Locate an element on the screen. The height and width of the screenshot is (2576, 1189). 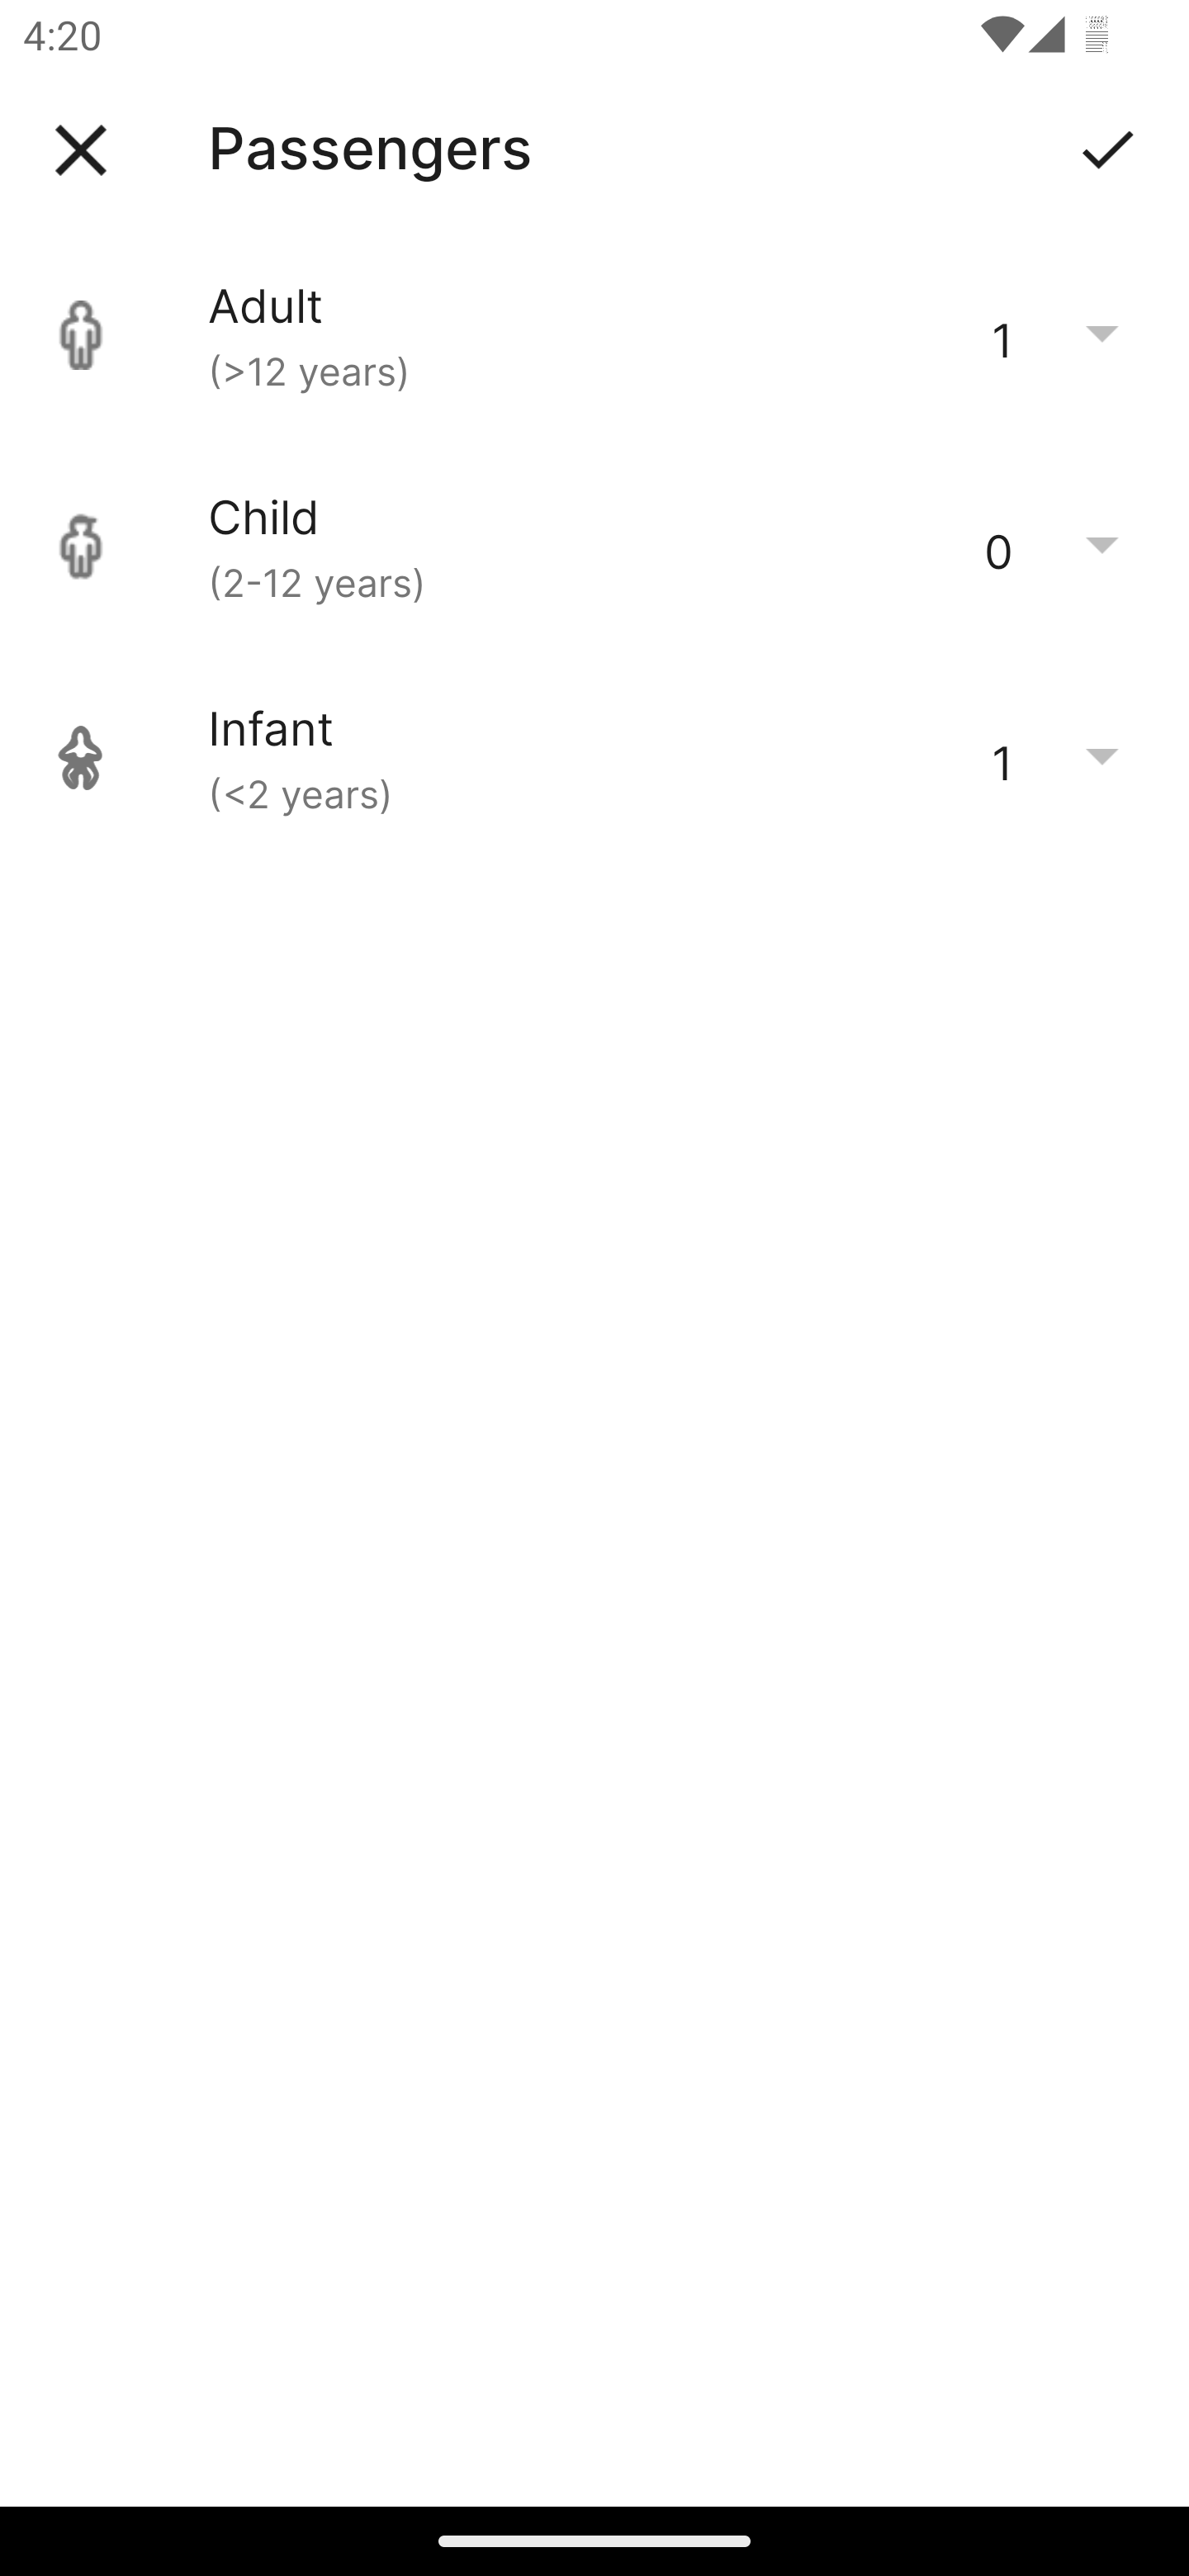
Child (2-12 years) 0 is located at coordinates (594, 547).